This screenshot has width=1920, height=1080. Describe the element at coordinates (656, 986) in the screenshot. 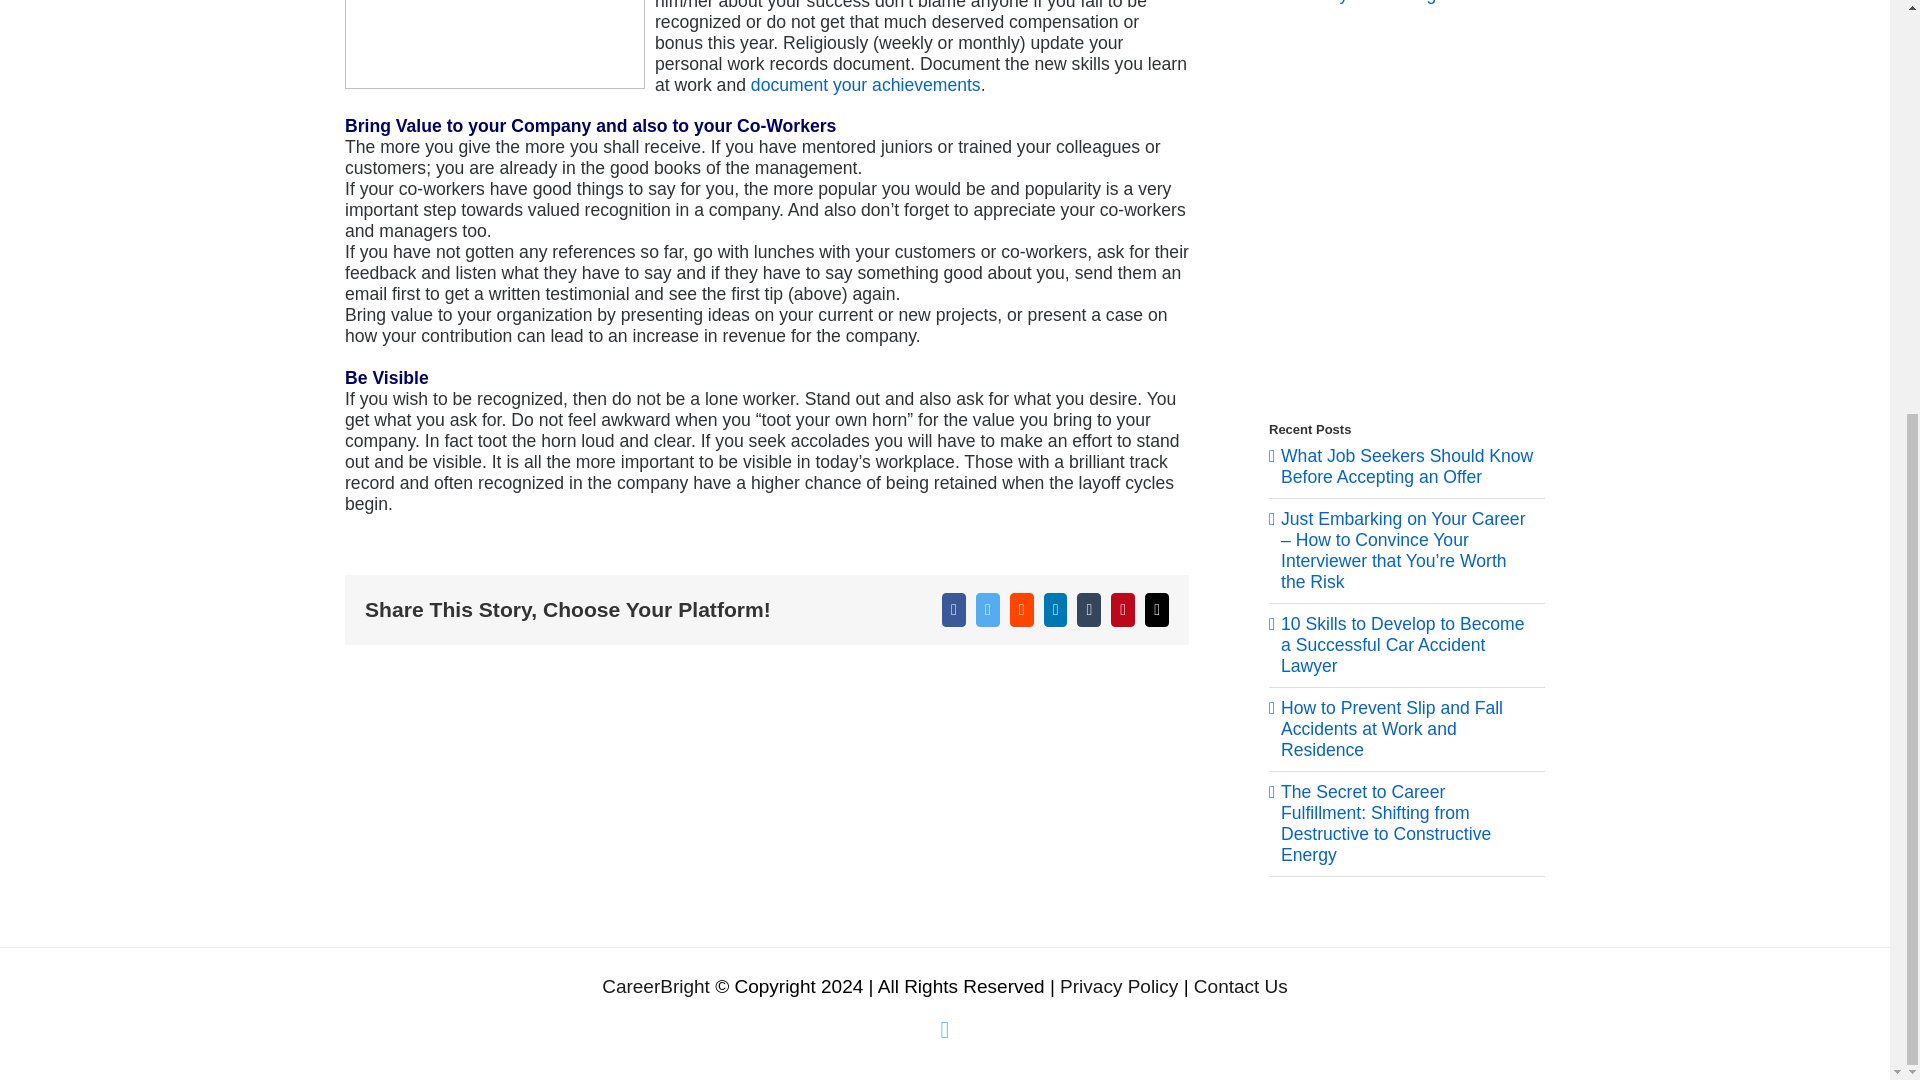

I see `CareerBright` at that location.